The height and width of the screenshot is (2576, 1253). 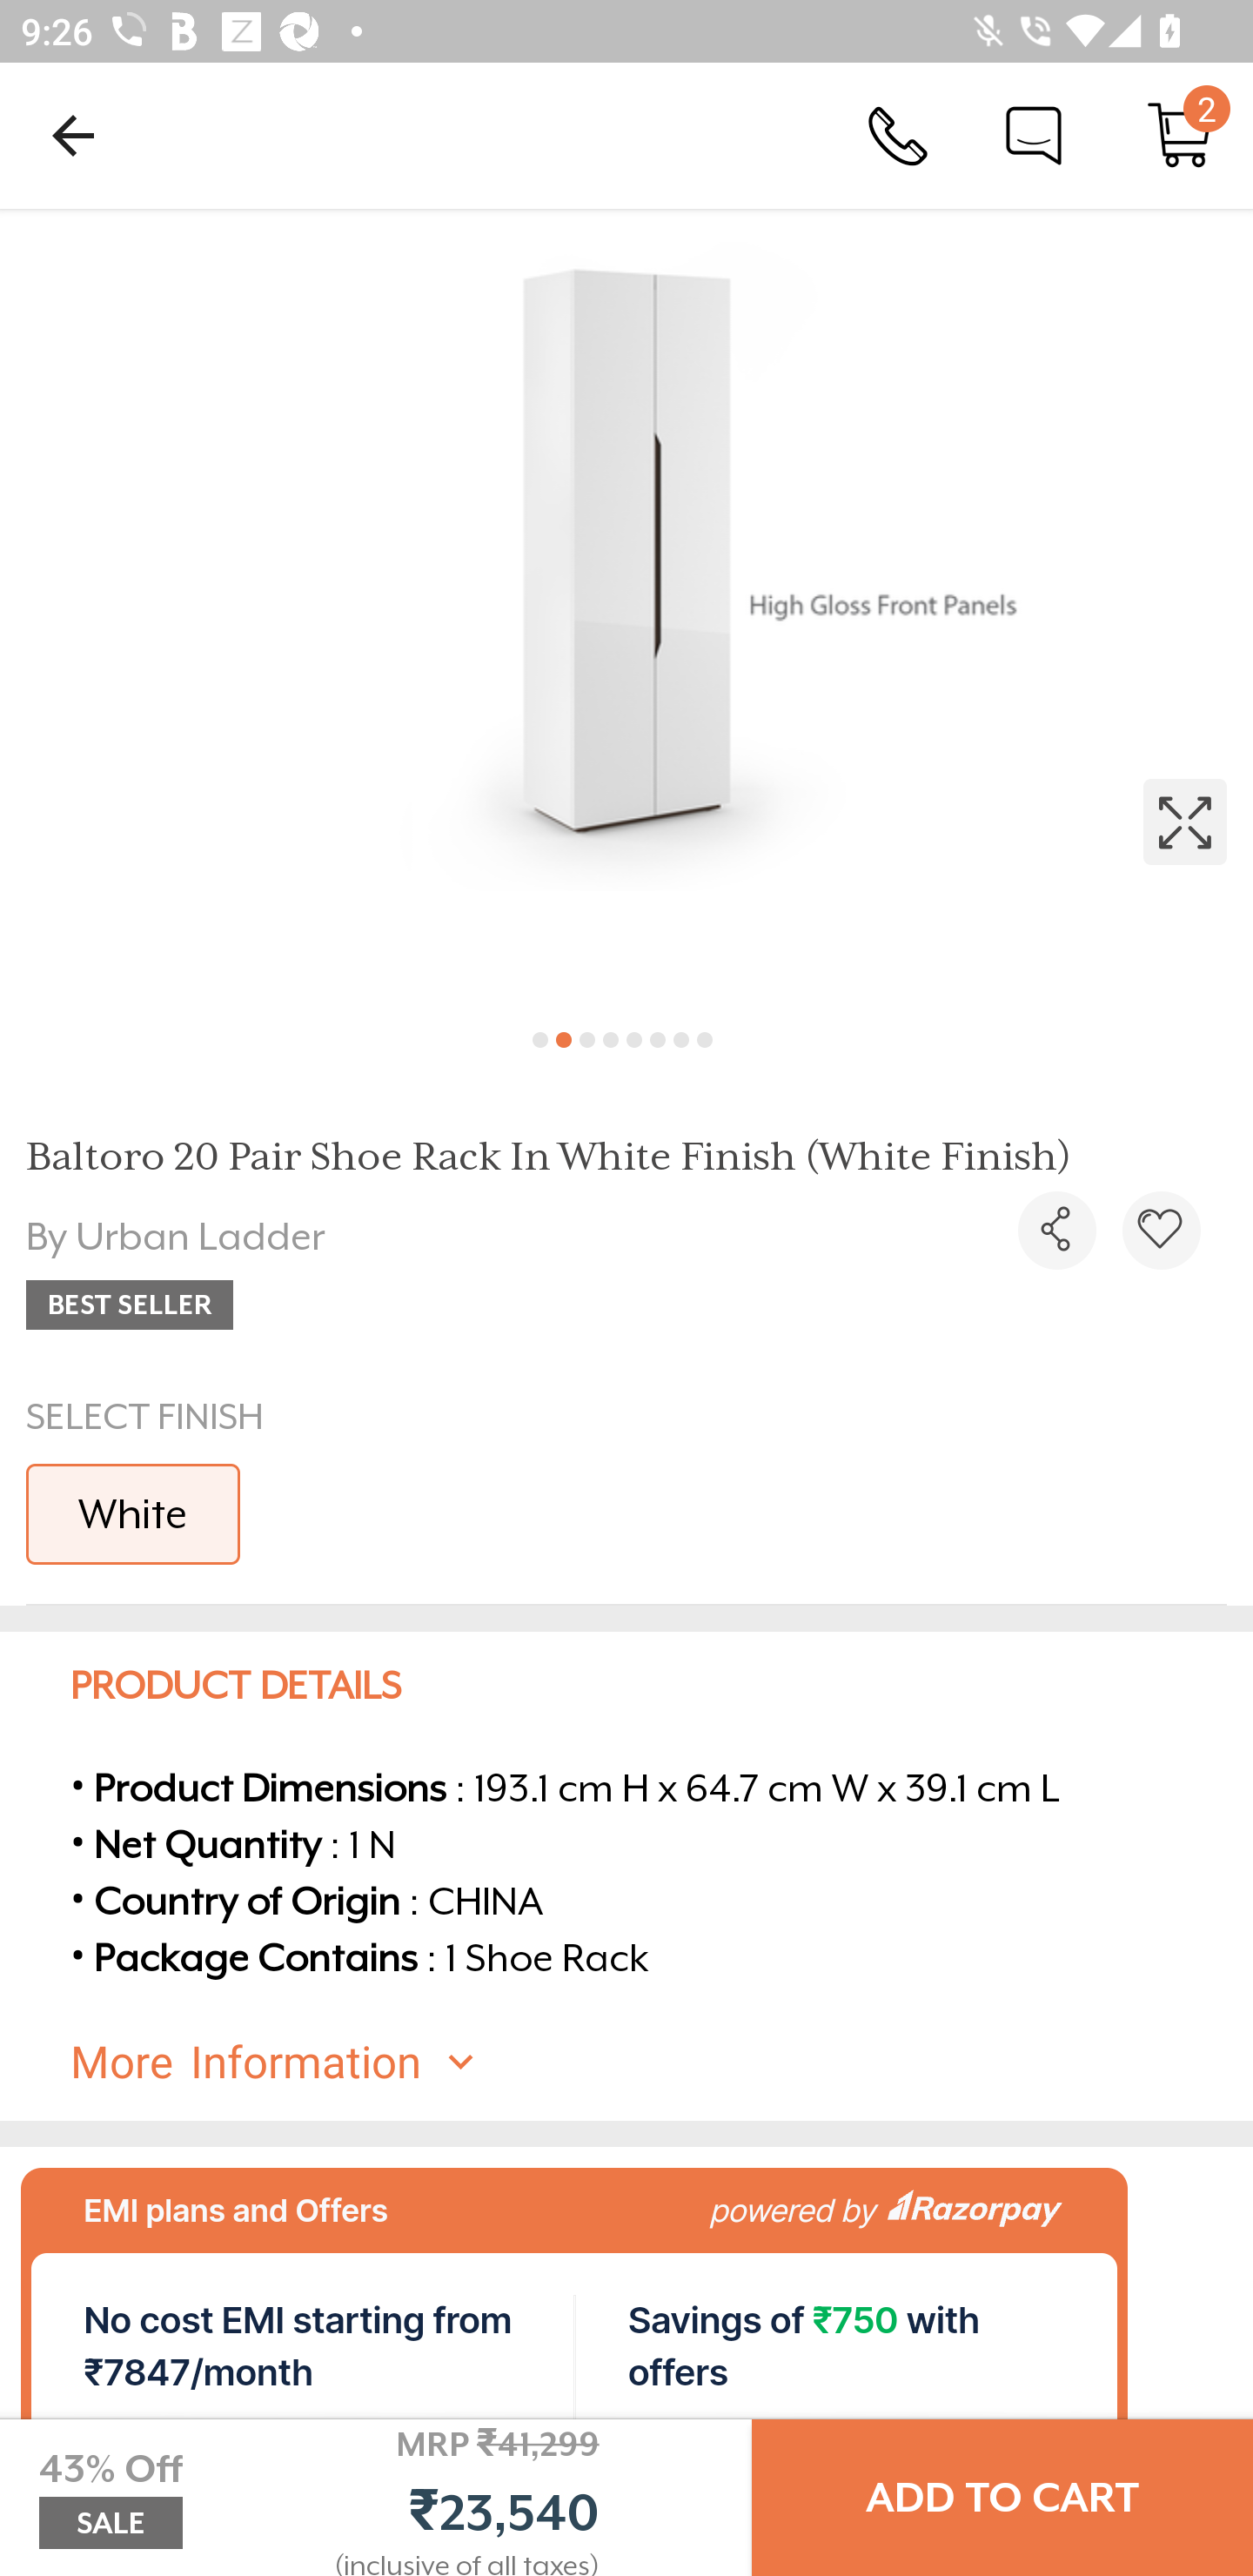 I want to click on Call Us, so click(x=898, y=134).